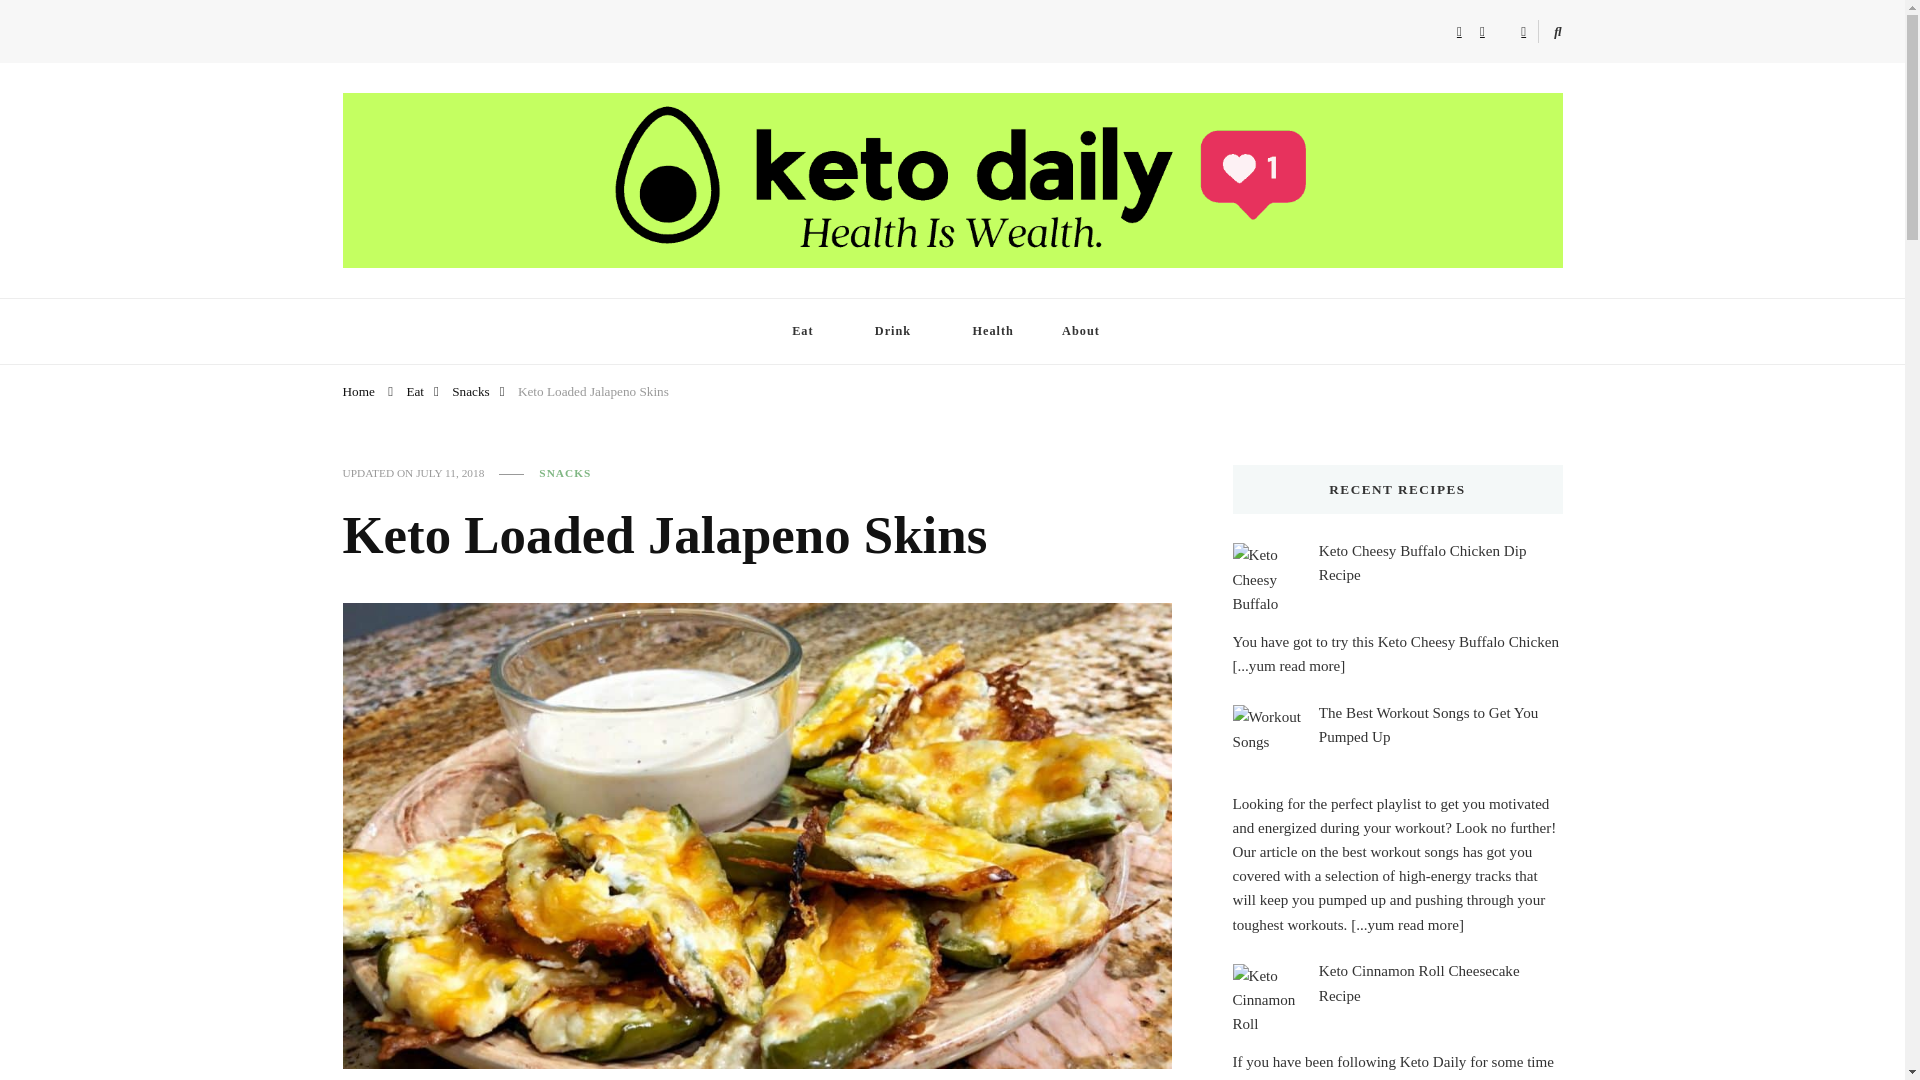  Describe the element at coordinates (808, 330) in the screenshot. I see `Eat` at that location.